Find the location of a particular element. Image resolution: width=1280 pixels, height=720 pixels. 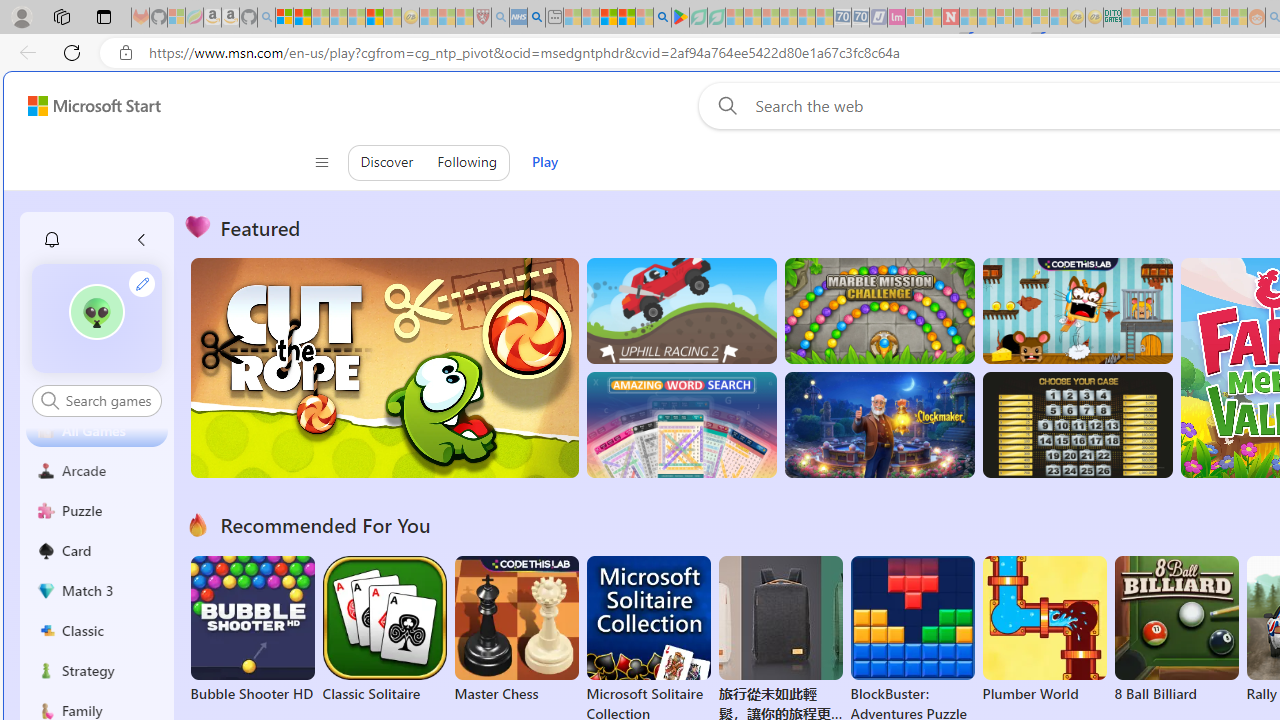

AutomationID: control is located at coordinates (108, 400).